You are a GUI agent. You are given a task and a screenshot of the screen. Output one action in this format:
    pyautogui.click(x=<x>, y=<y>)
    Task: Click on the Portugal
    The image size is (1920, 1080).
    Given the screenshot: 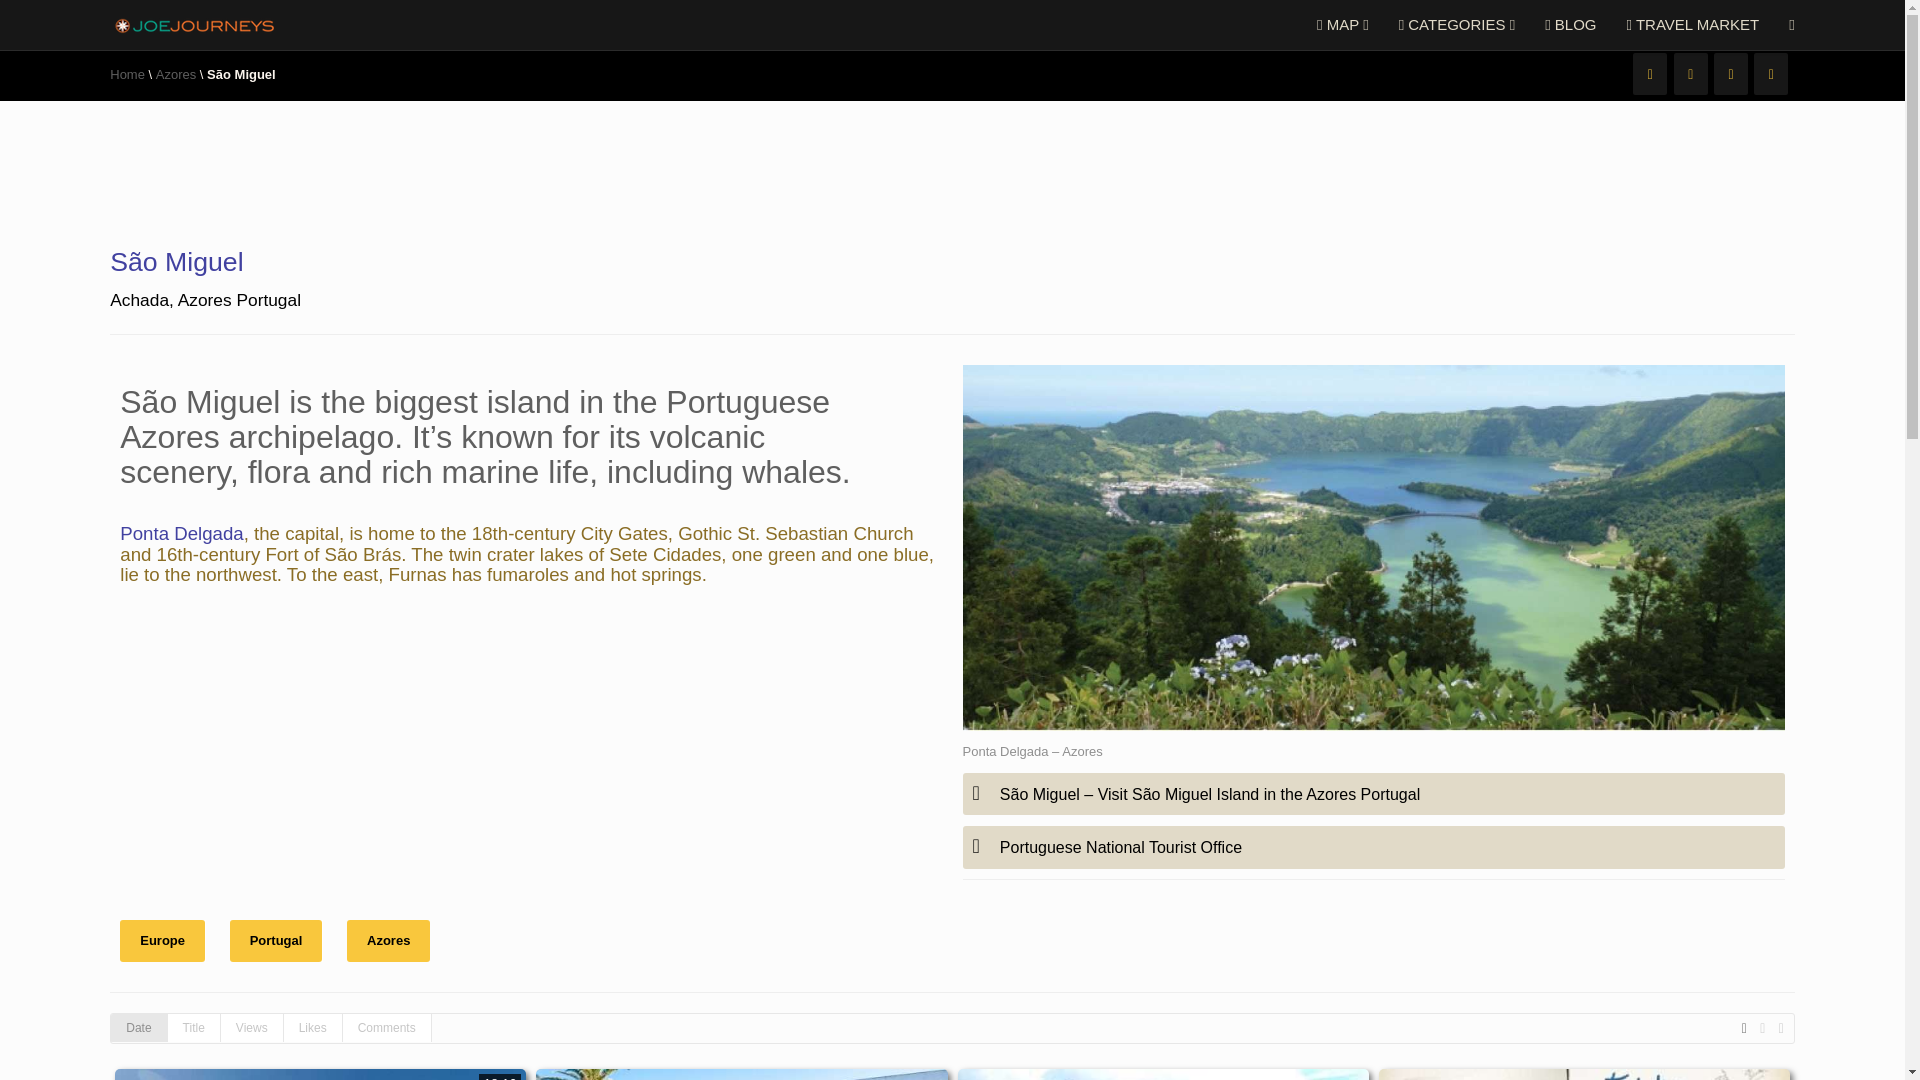 What is the action you would take?
    pyautogui.click(x=276, y=941)
    